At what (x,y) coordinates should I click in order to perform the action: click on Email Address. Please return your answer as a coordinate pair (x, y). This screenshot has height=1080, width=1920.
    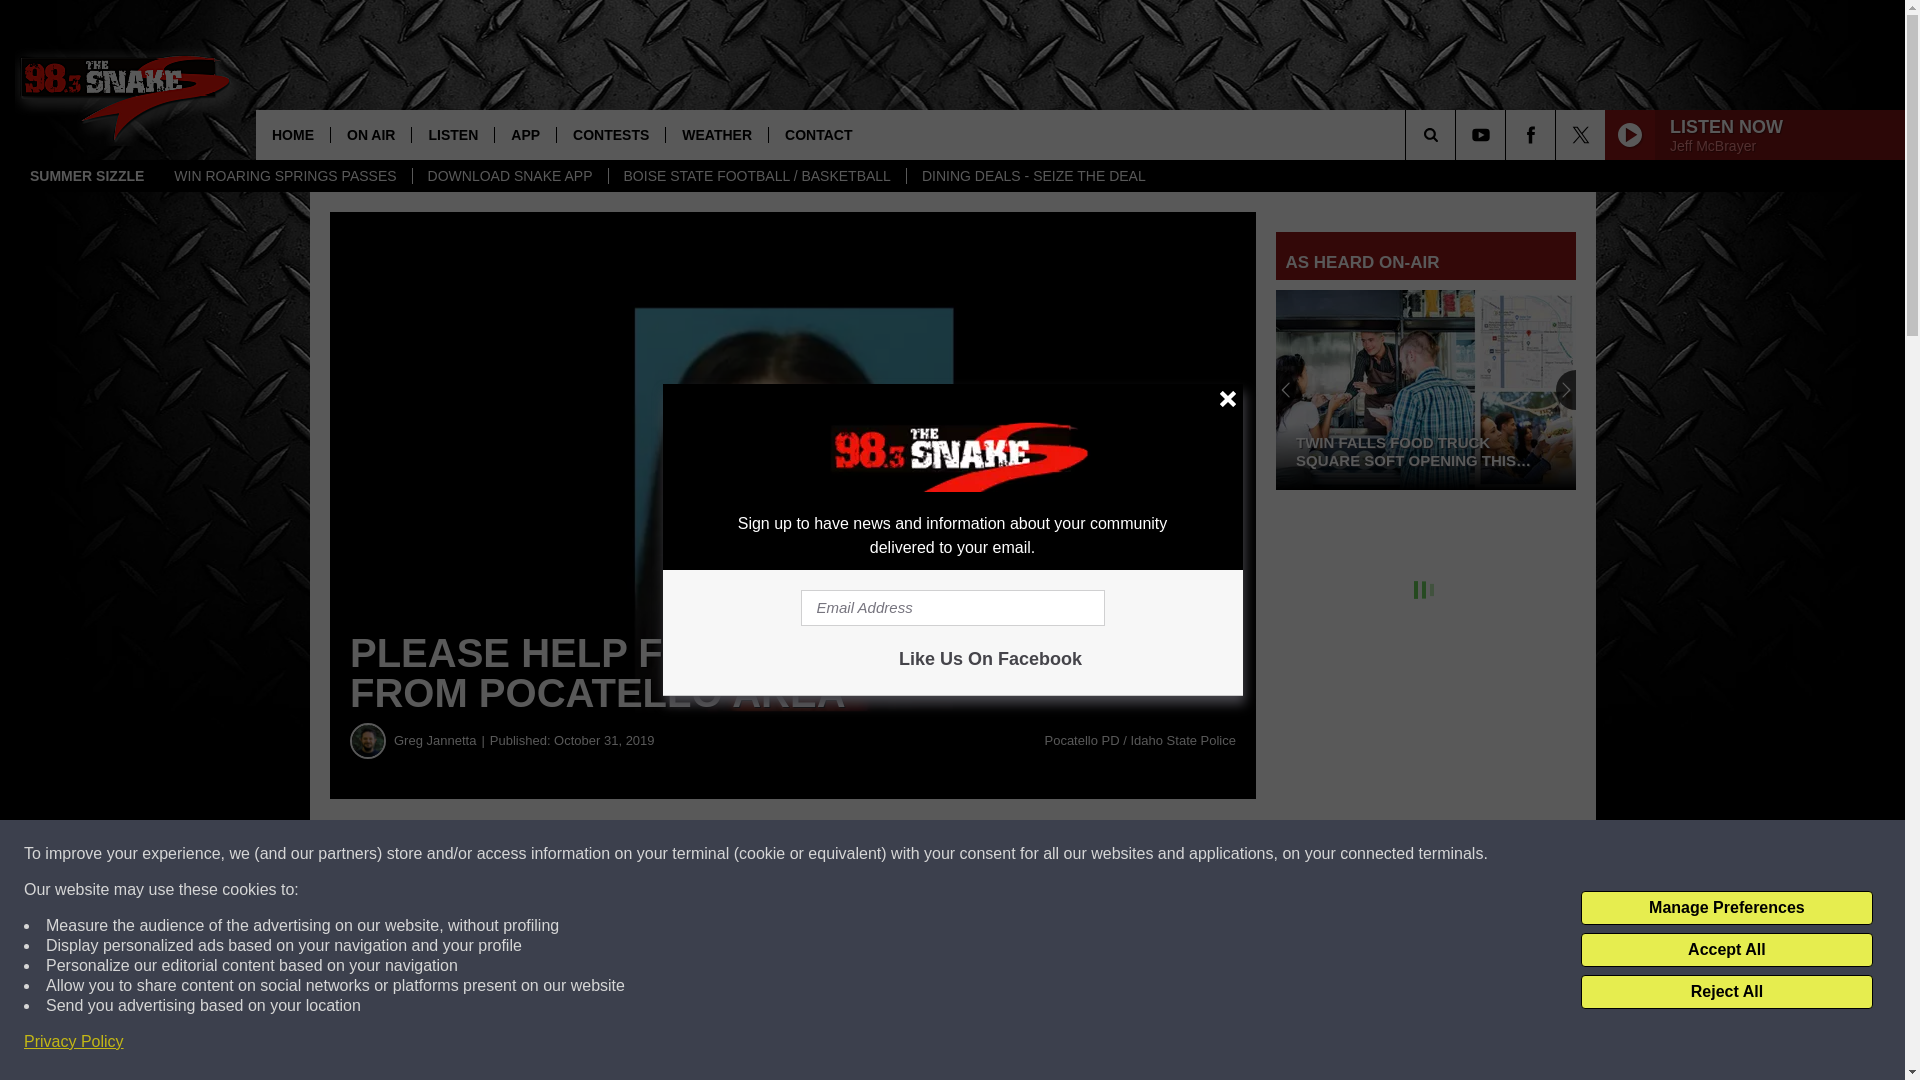
    Looking at the image, I should click on (952, 608).